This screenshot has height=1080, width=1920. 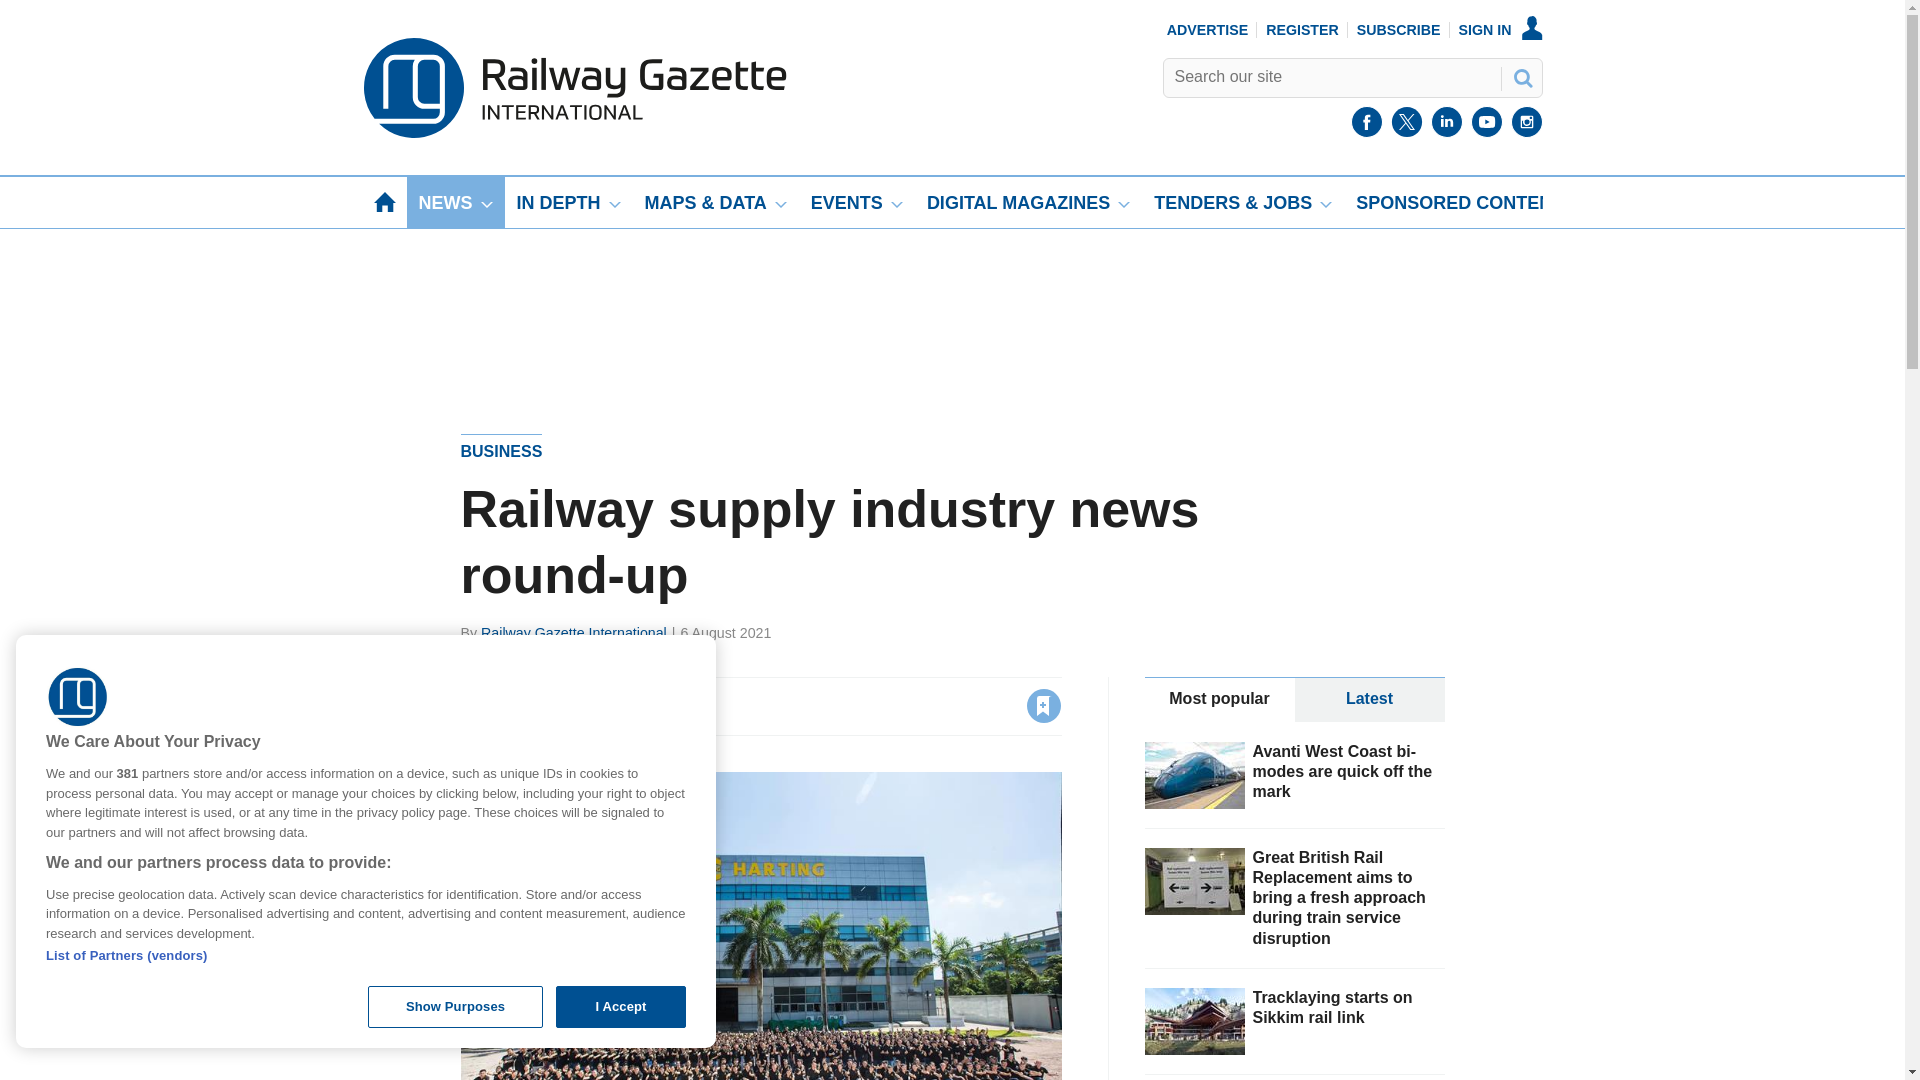 I want to click on Share this on Linked in, so click(x=563, y=705).